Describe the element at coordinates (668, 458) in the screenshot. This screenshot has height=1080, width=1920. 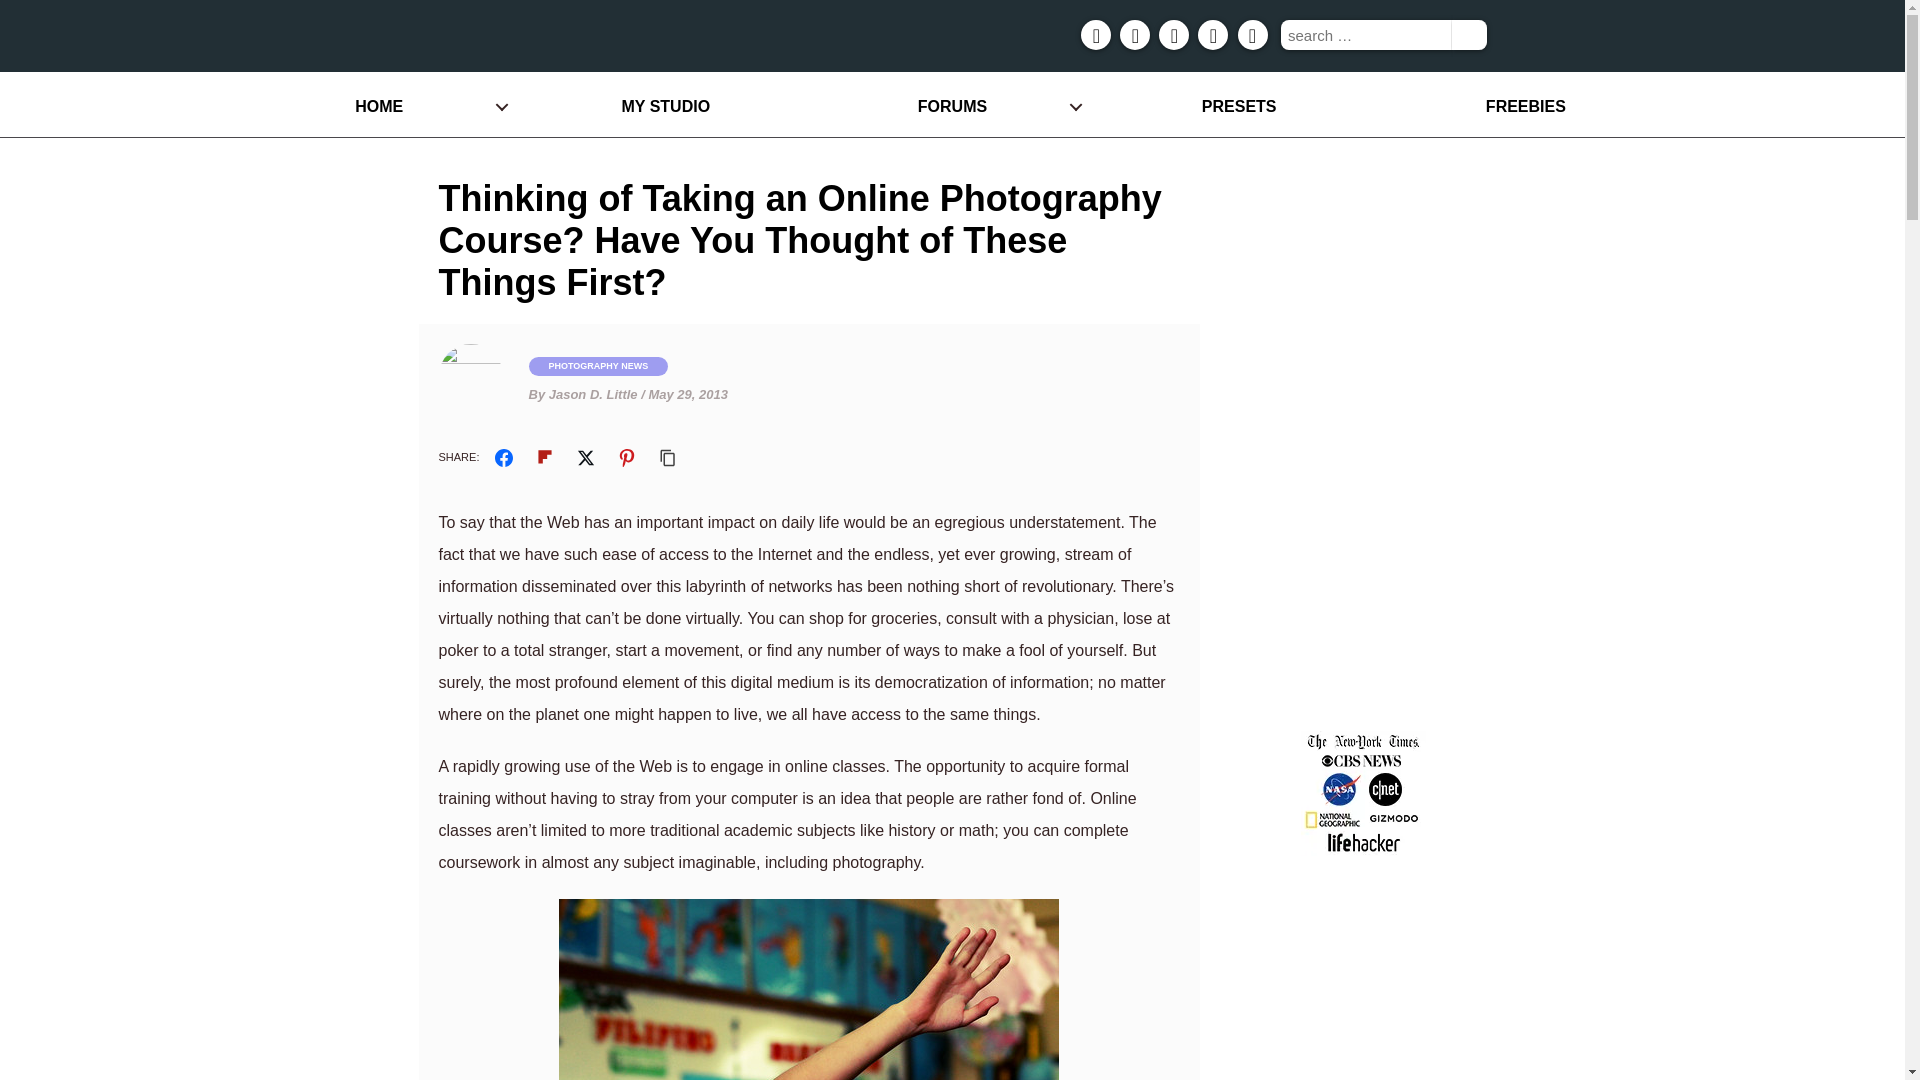
I see `Share on Copy Link` at that location.